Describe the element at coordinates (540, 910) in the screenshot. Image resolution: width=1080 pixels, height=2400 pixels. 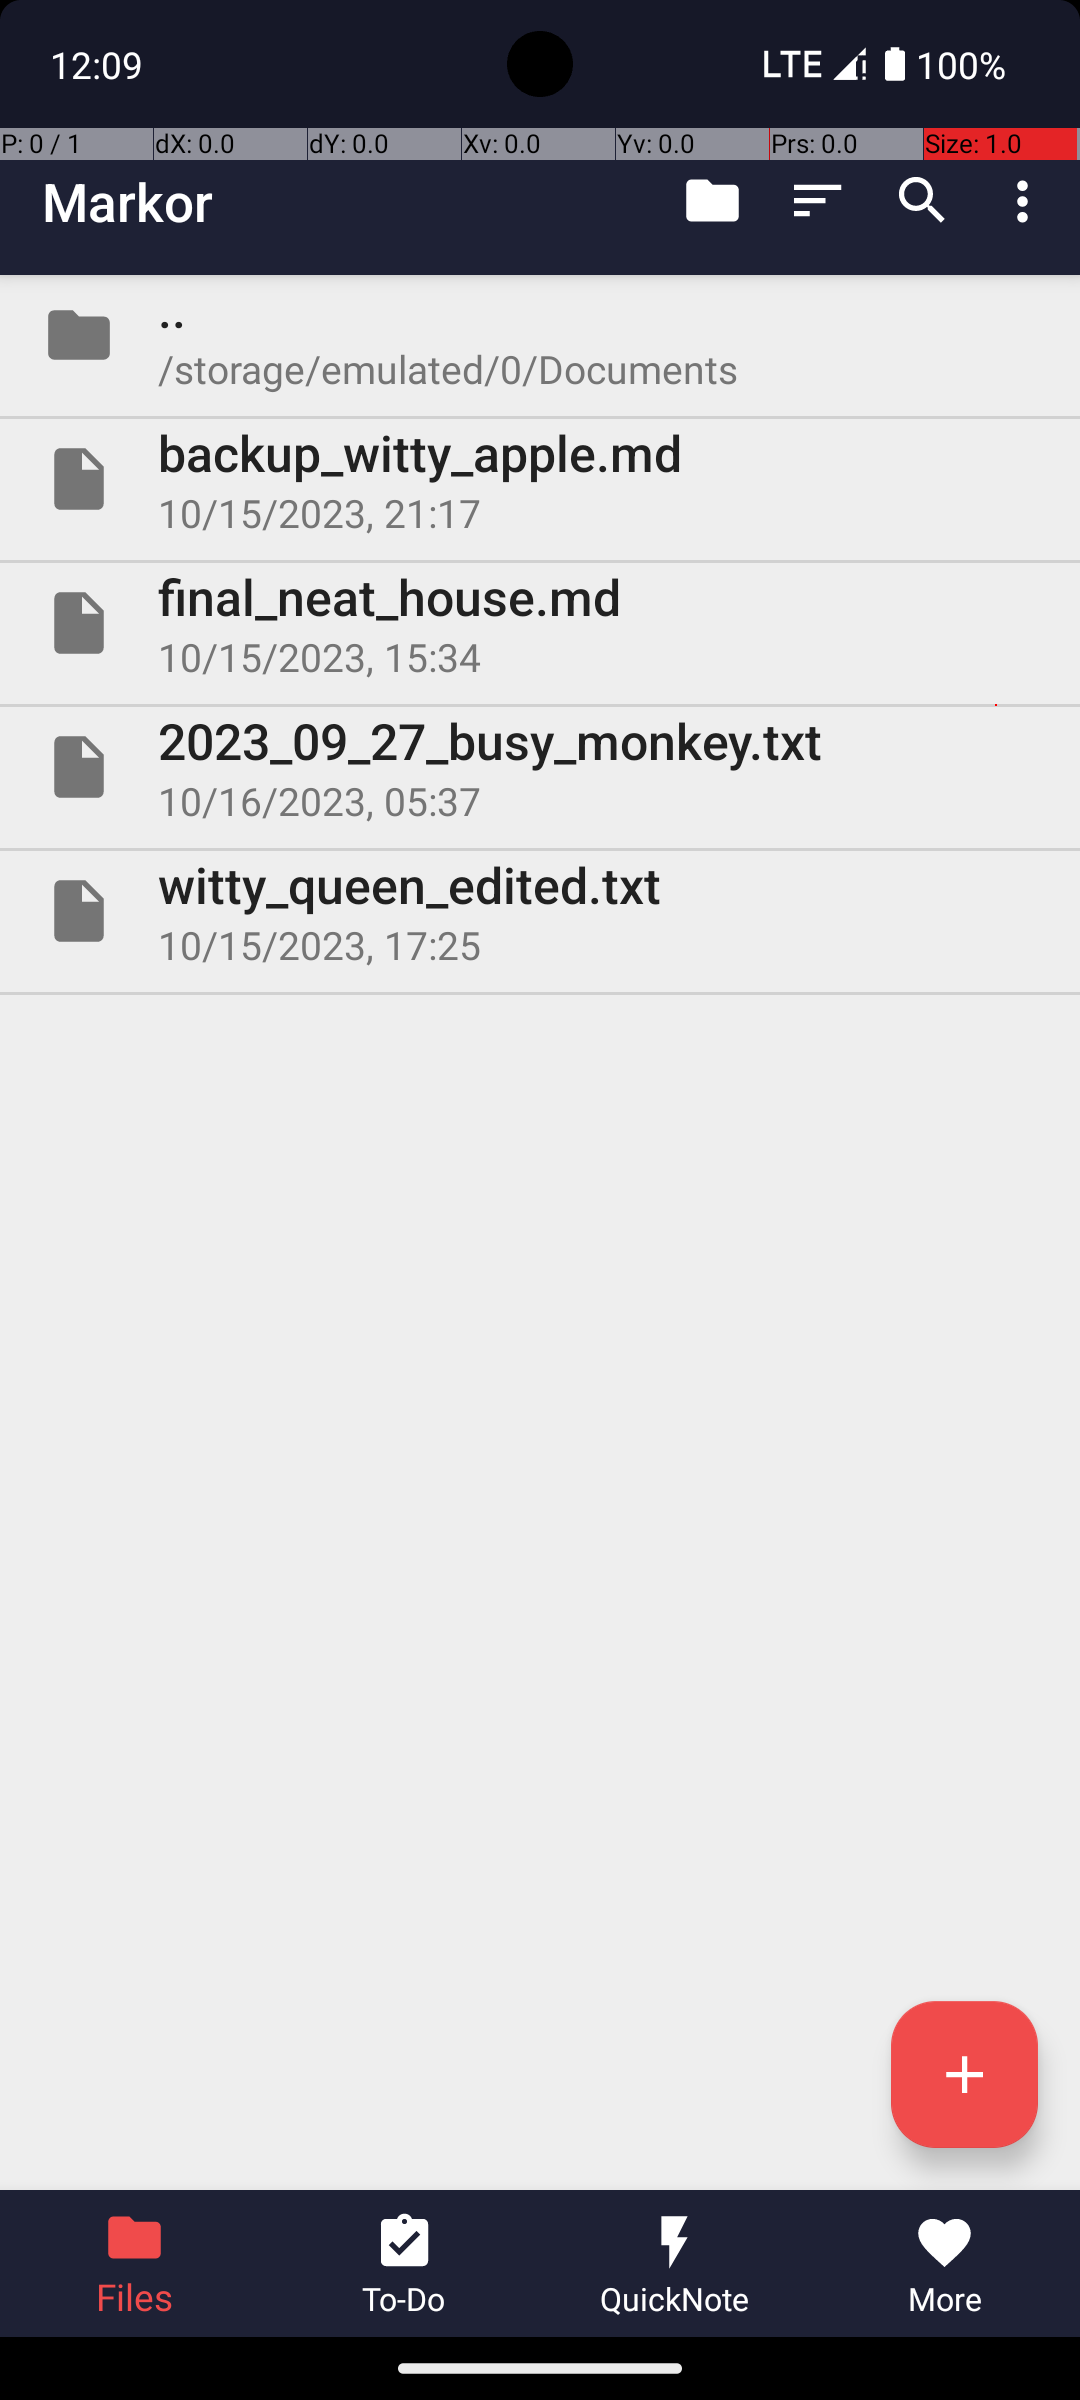
I see `File witty_queen_edited.txt ` at that location.